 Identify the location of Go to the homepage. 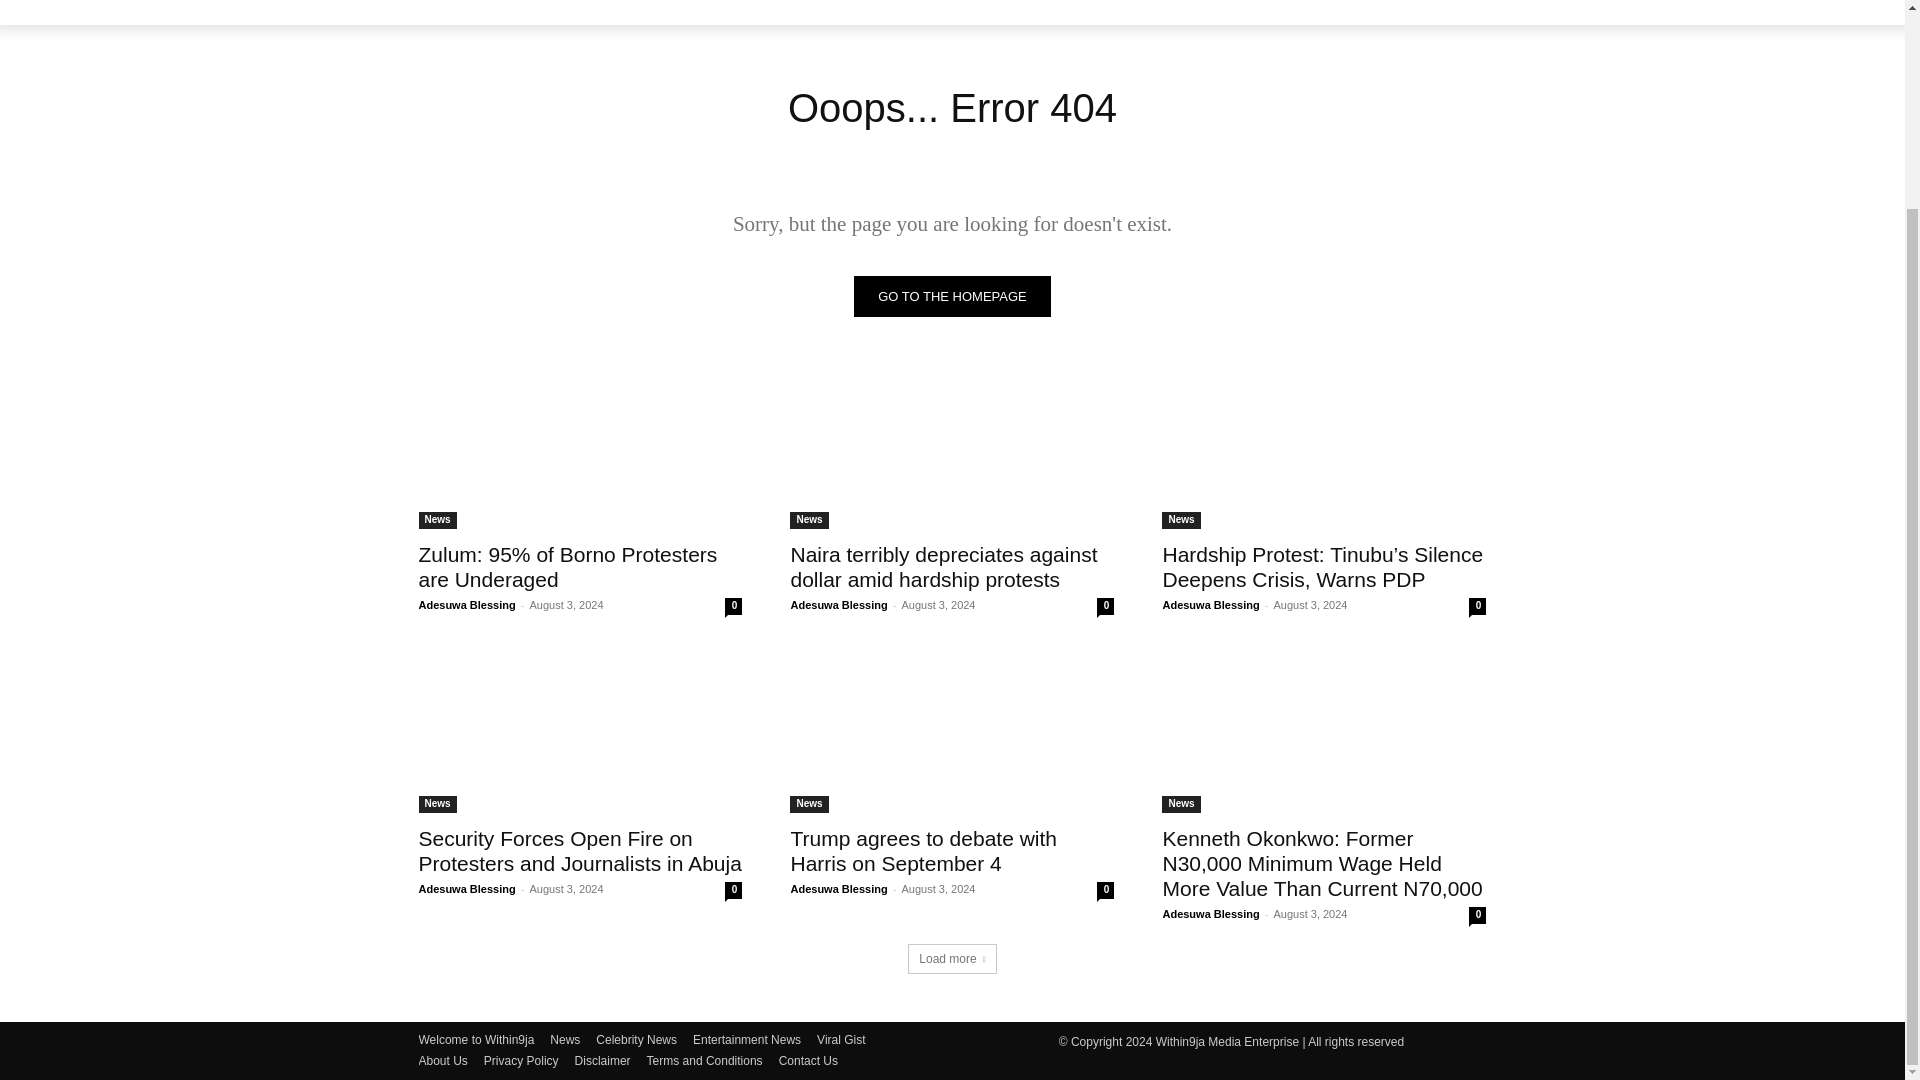
(952, 296).